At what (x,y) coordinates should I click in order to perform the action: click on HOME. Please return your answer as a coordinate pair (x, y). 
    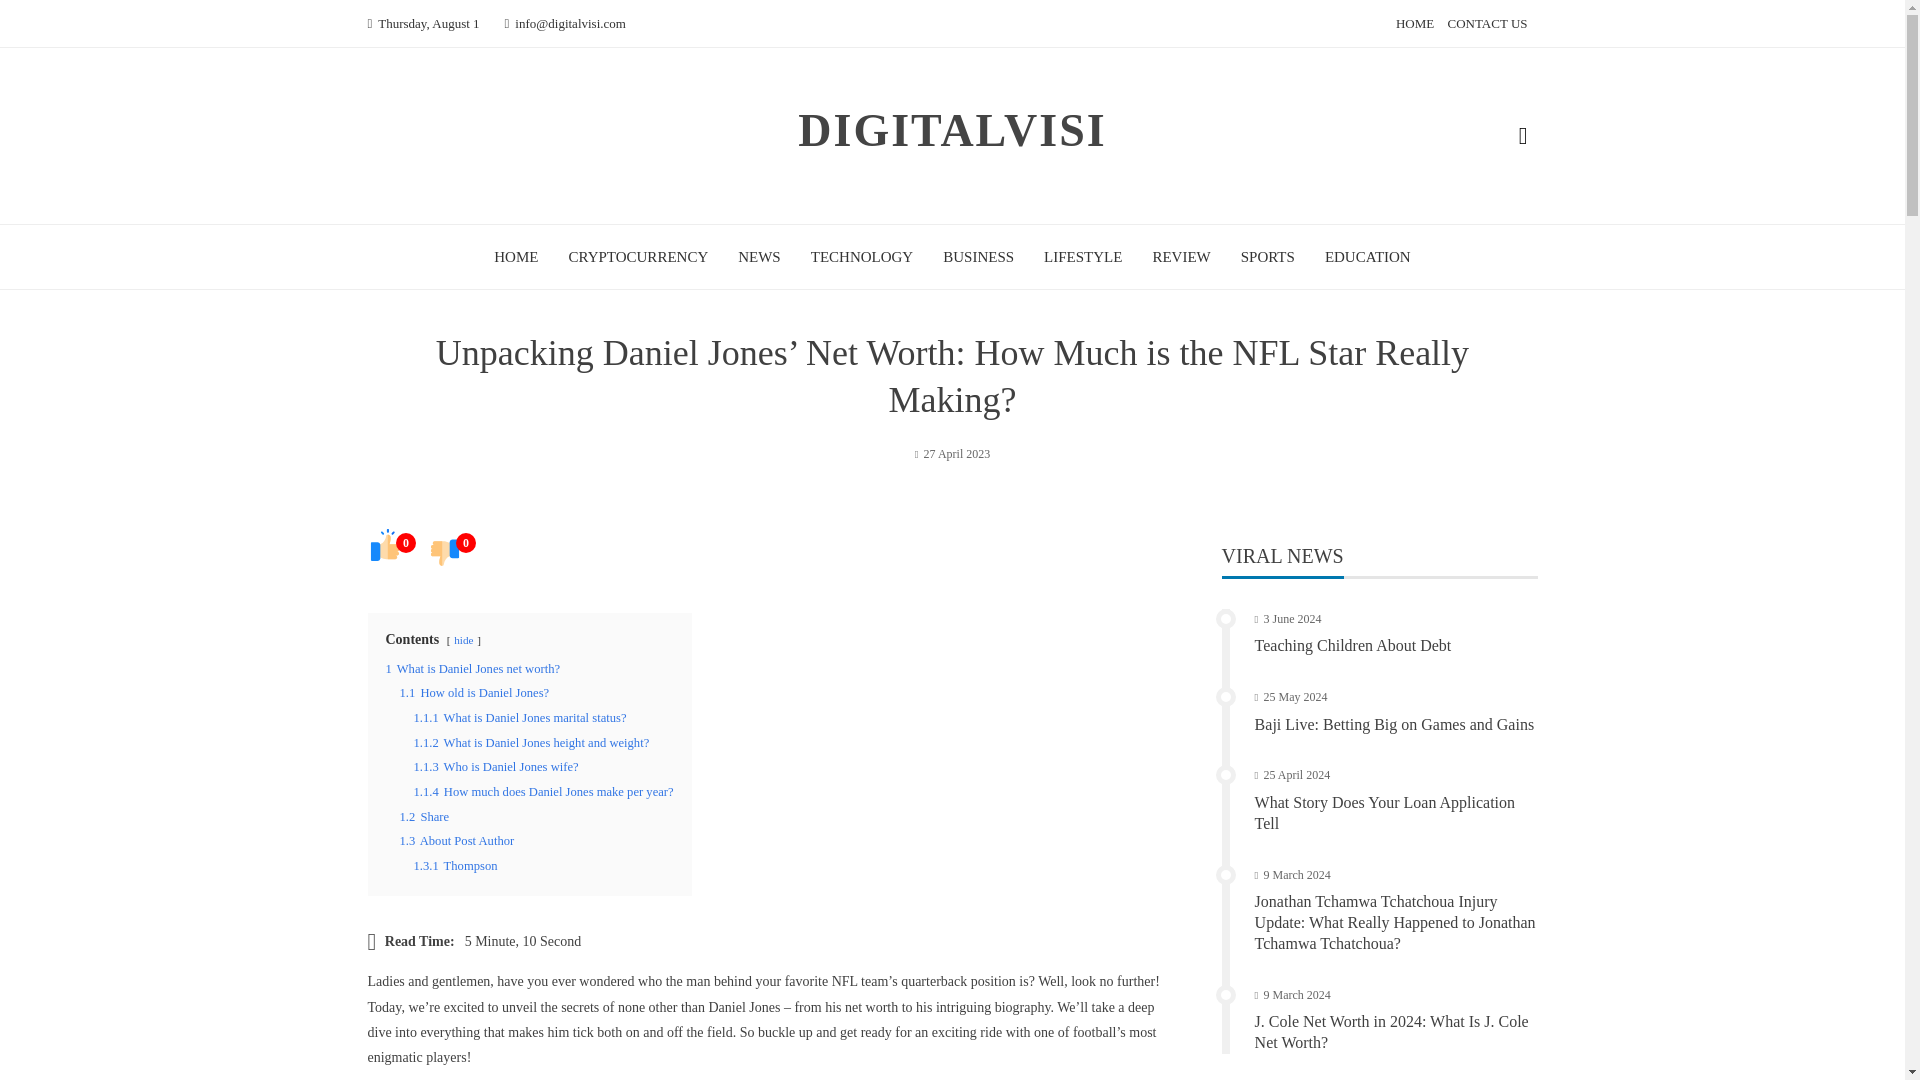
    Looking at the image, I should click on (515, 256).